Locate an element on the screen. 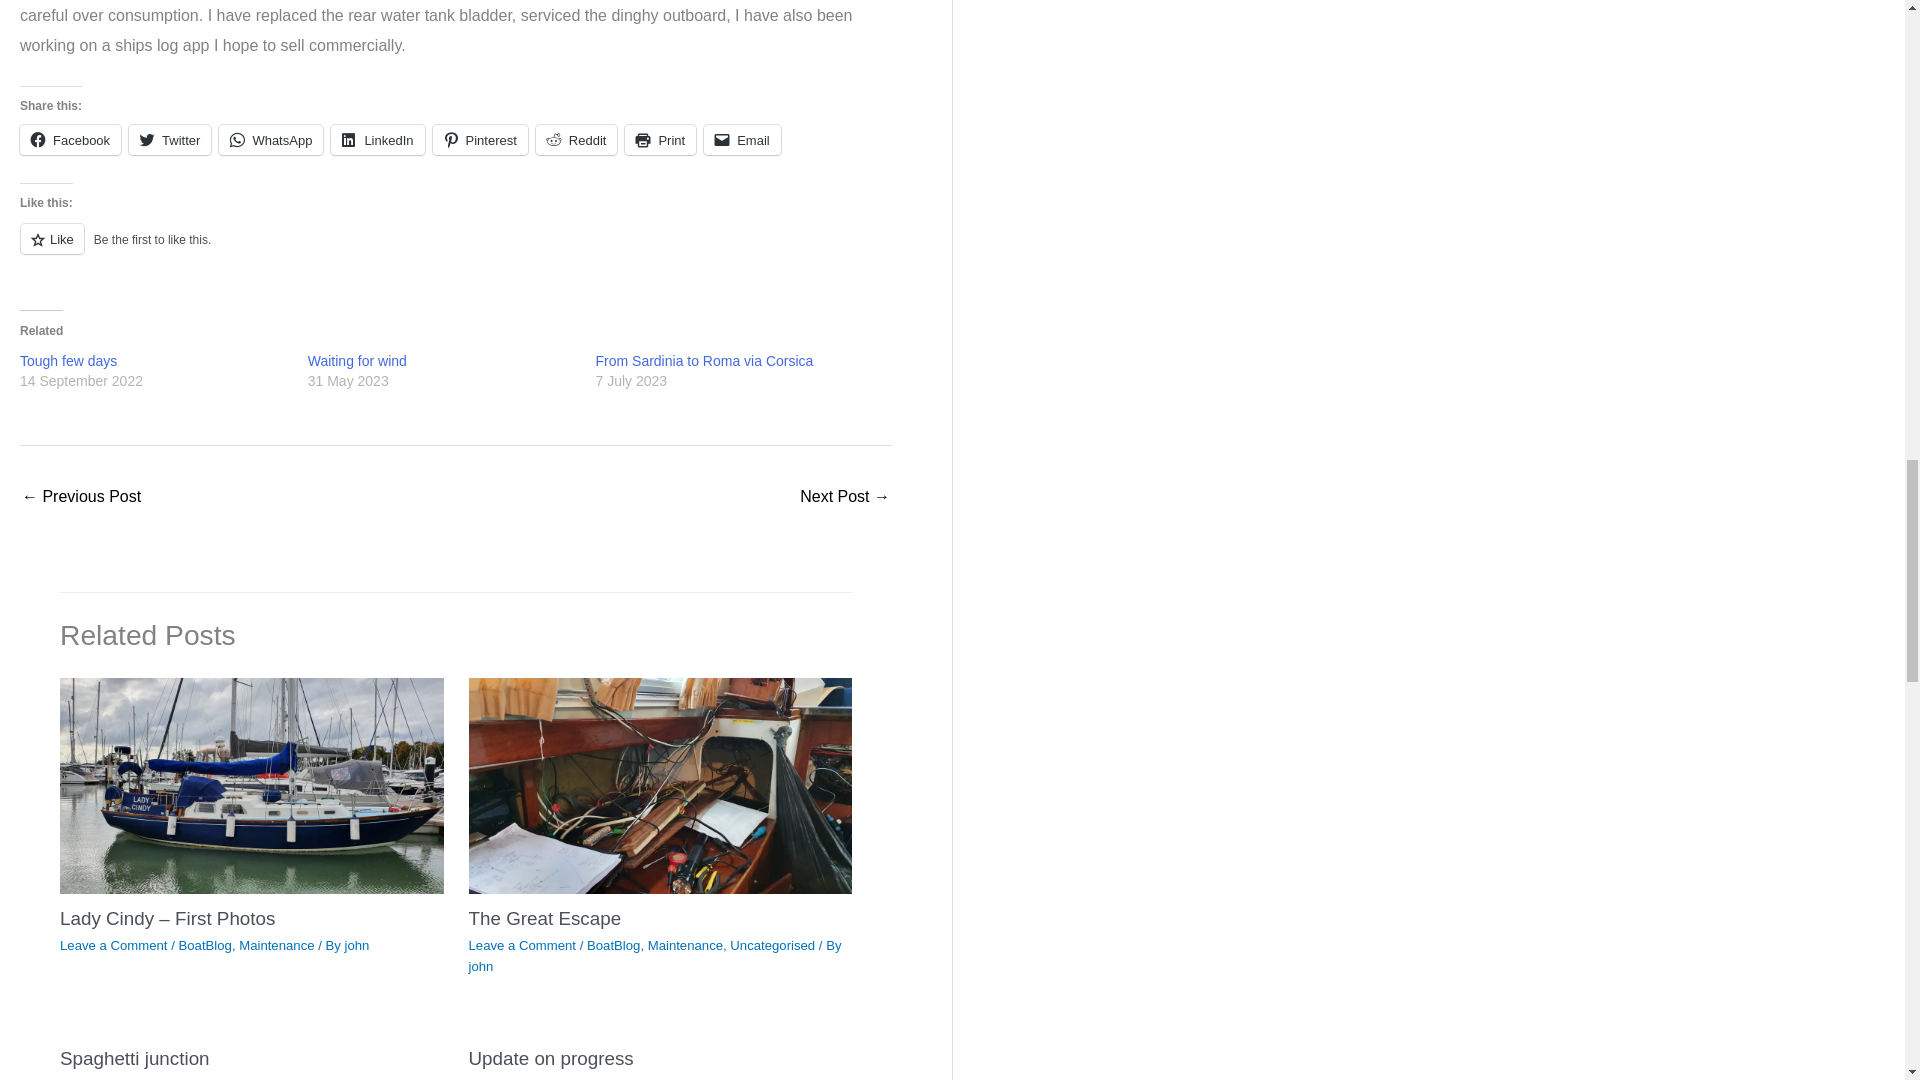 This screenshot has width=1920, height=1080. Click to share on Pinterest is located at coordinates (480, 140).